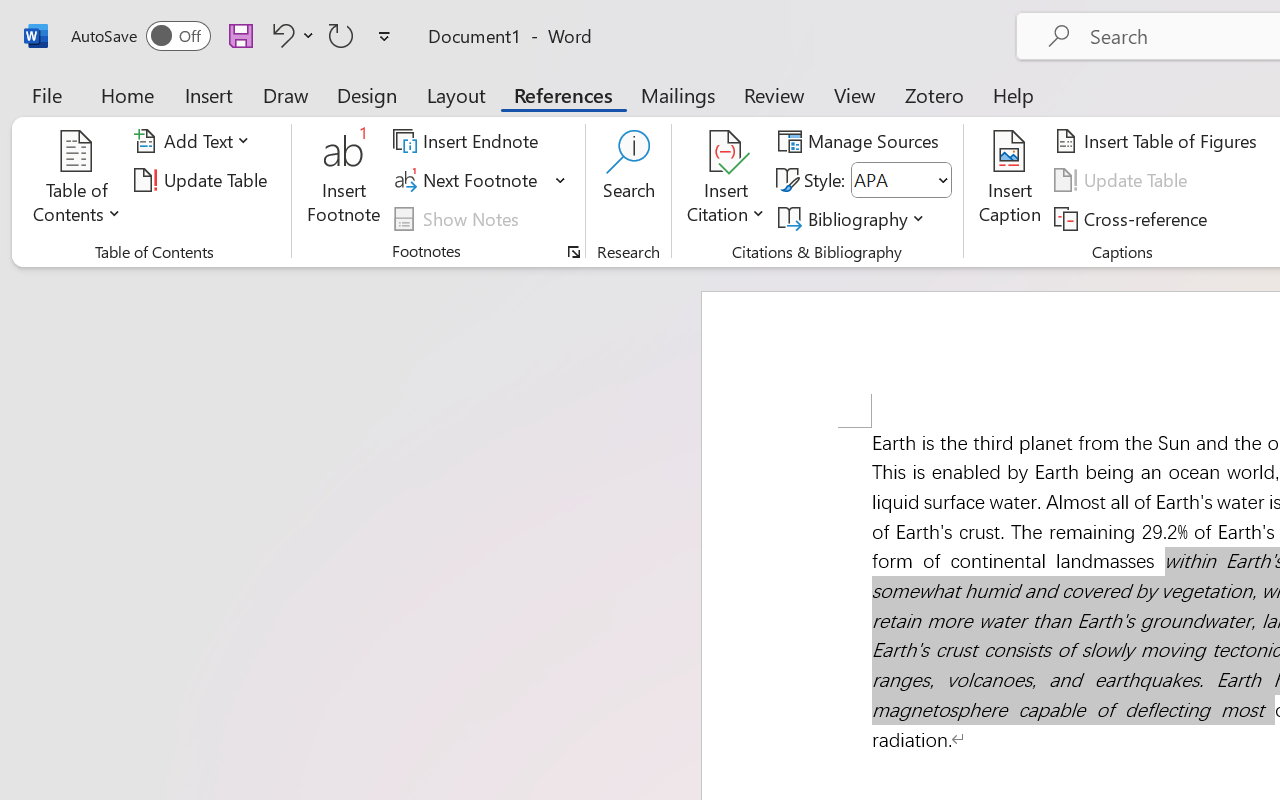 Image resolution: width=1280 pixels, height=800 pixels. Describe the element at coordinates (341, 35) in the screenshot. I see `Repeat Doc Close` at that location.